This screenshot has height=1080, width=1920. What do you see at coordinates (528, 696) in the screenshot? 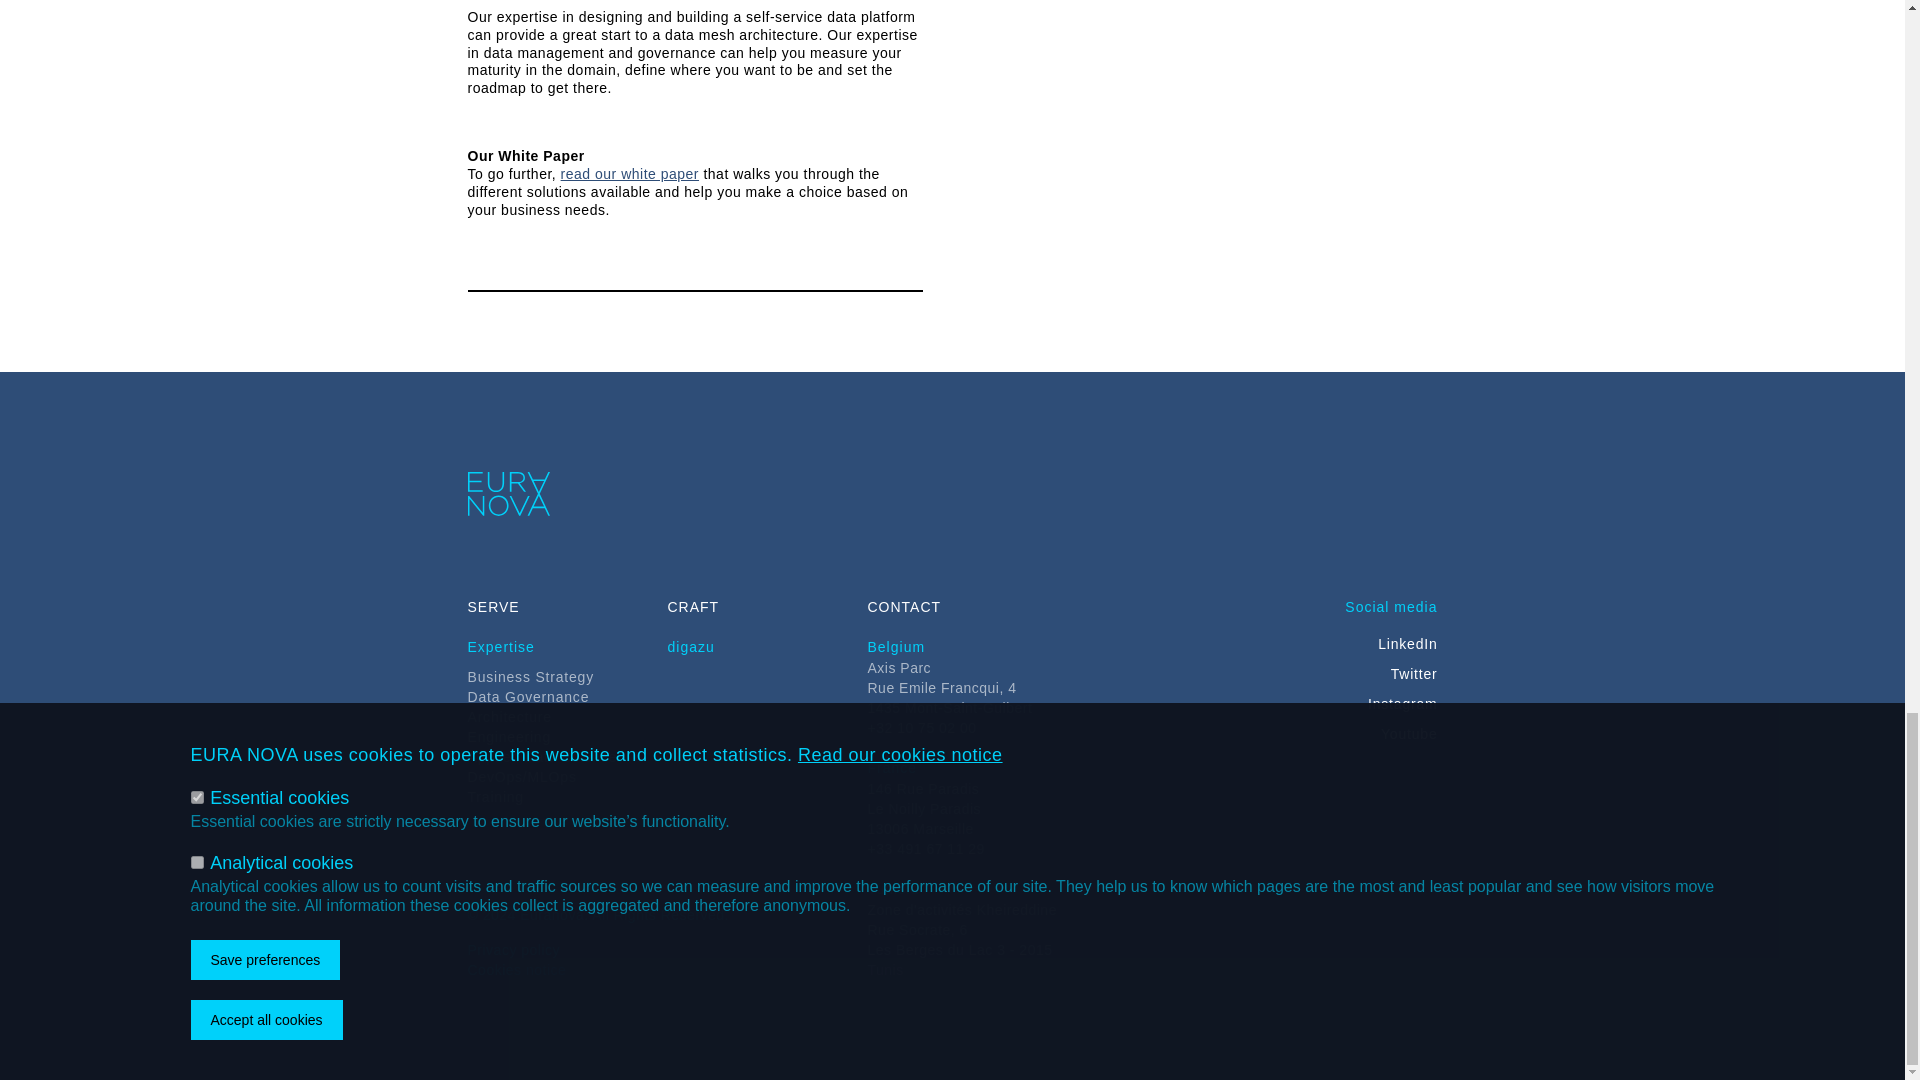
I see `Data Governance` at bounding box center [528, 696].